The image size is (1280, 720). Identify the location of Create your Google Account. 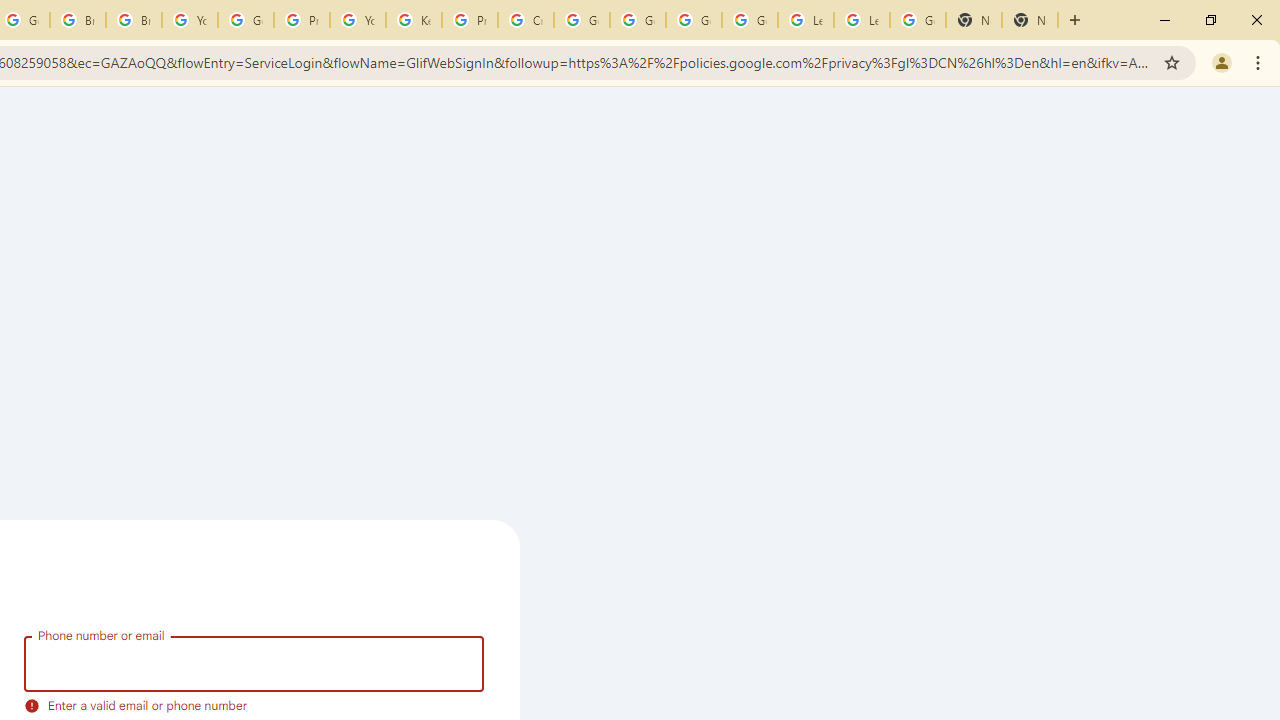
(526, 20).